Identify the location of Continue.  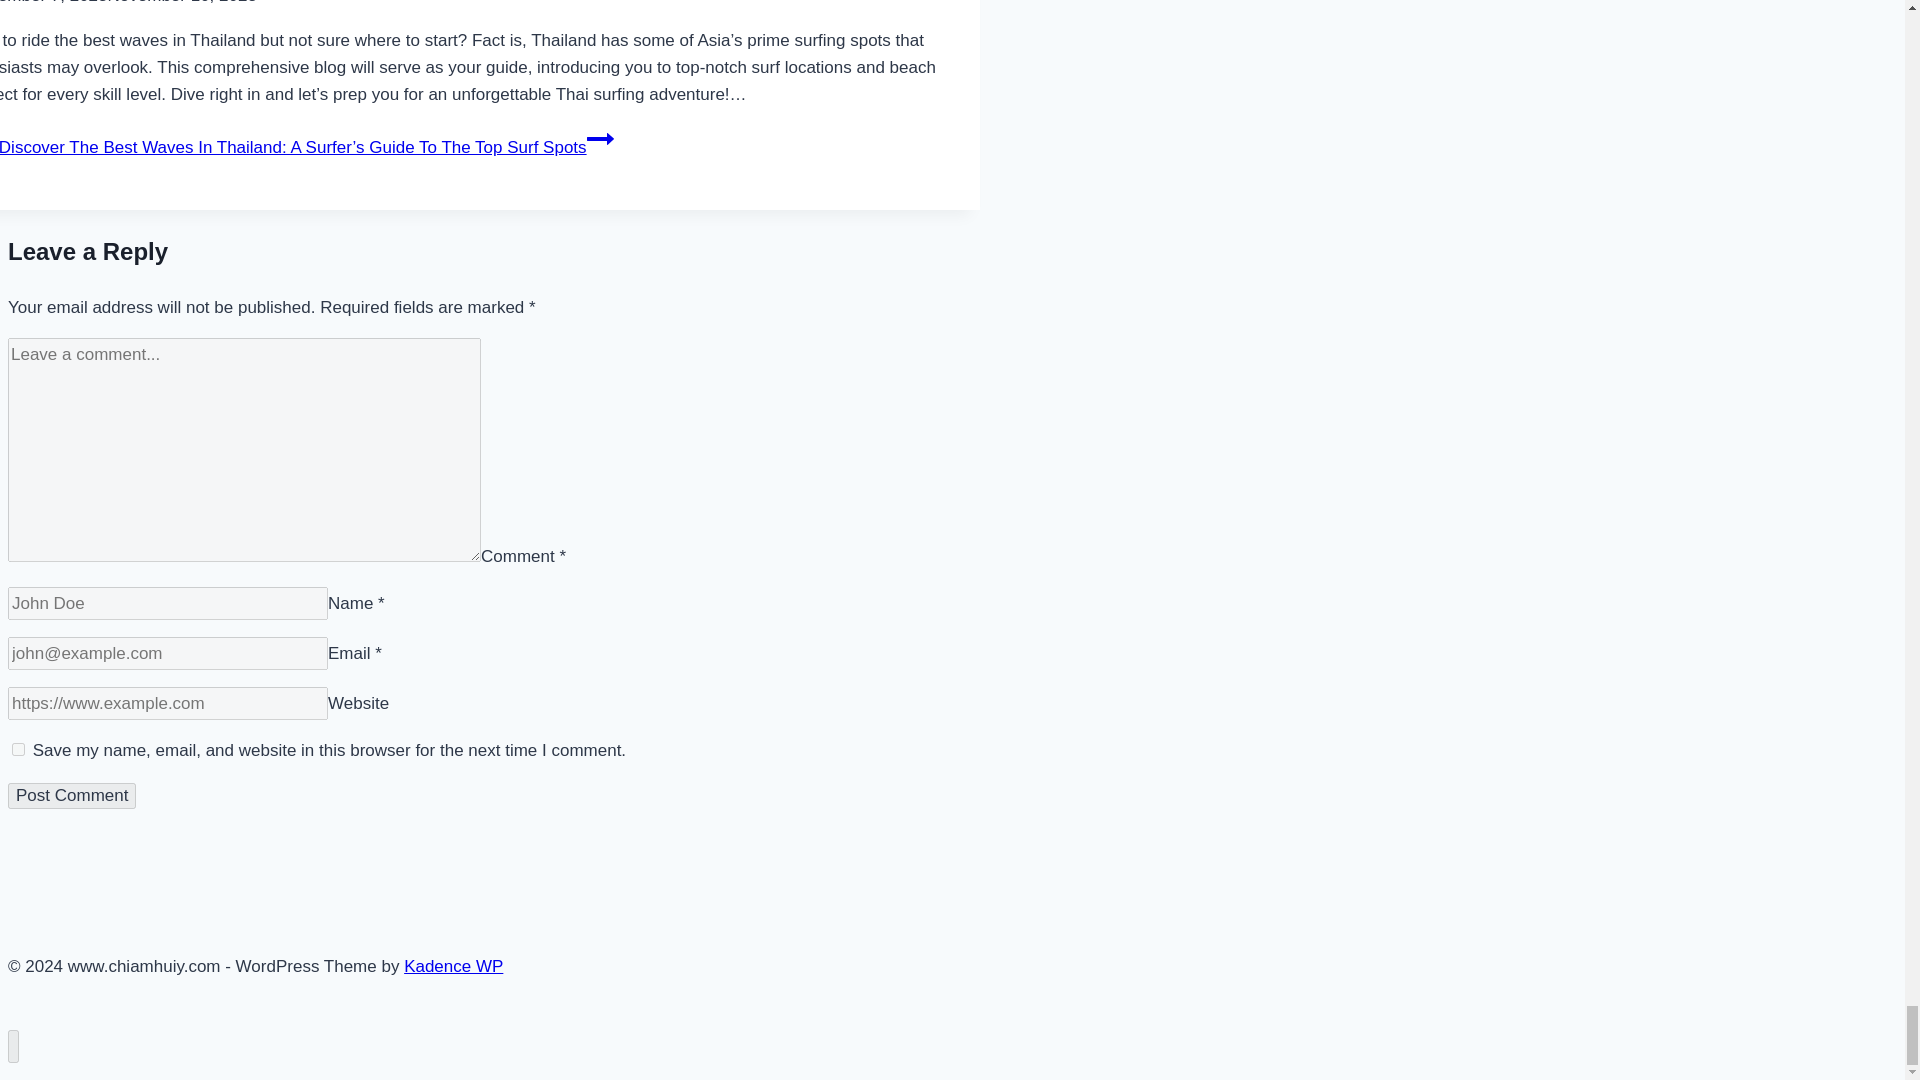
(600, 139).